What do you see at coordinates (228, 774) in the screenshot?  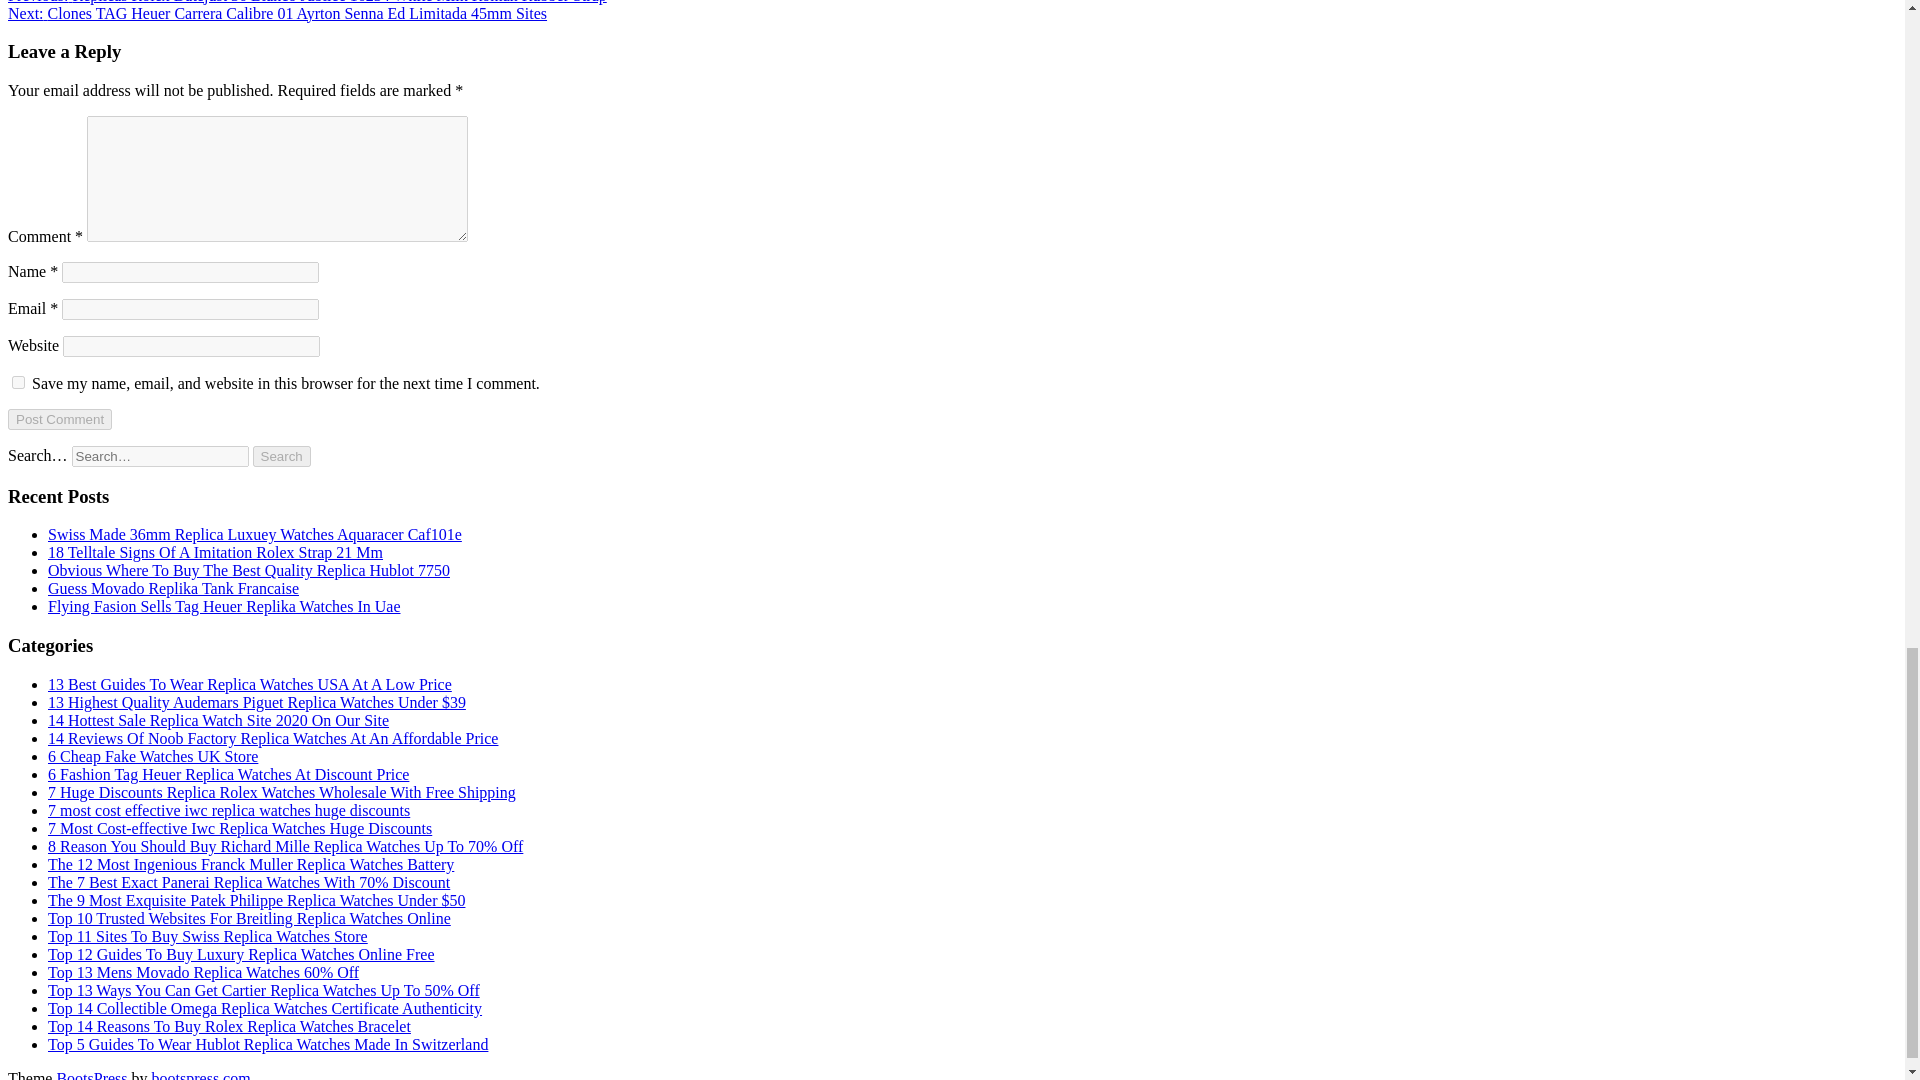 I see `6 Fashion Tag Heuer Replica Watches At Discount Price` at bounding box center [228, 774].